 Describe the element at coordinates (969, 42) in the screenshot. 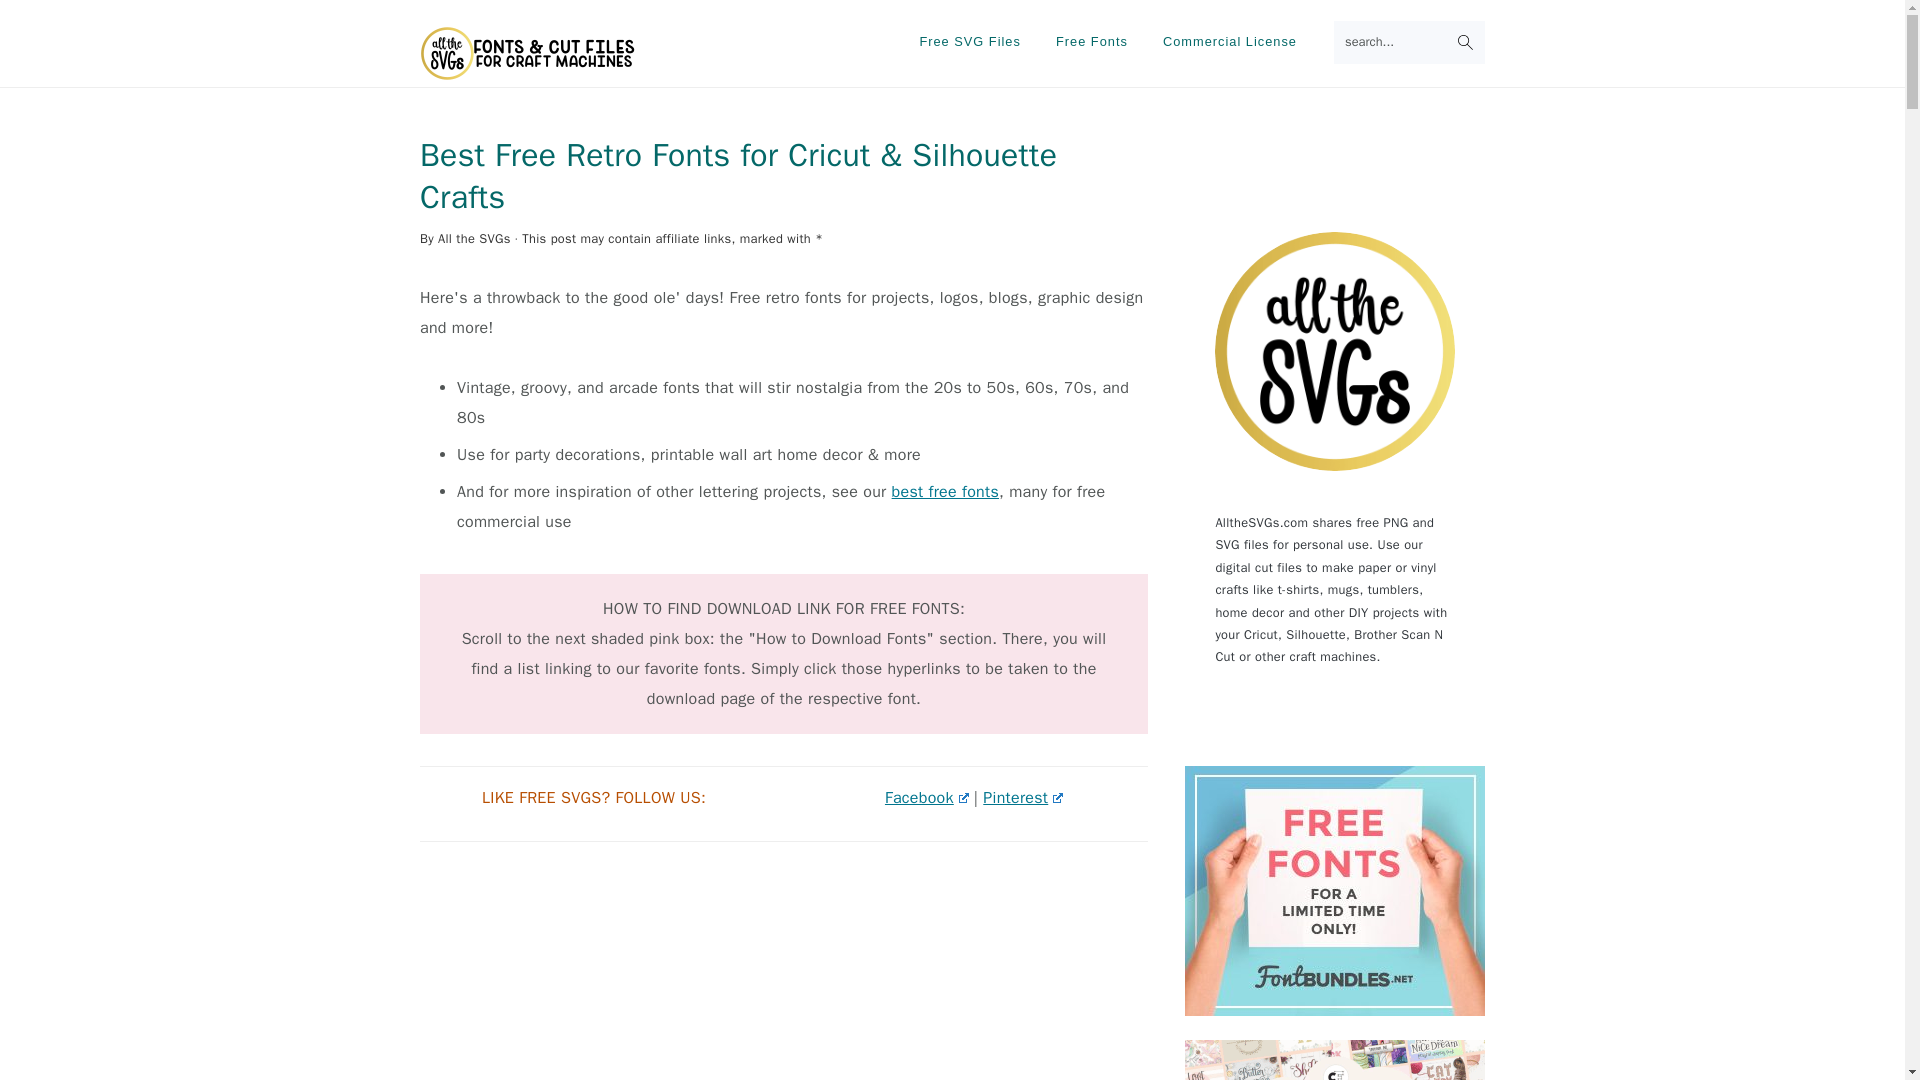

I see `Free SVG Files` at that location.